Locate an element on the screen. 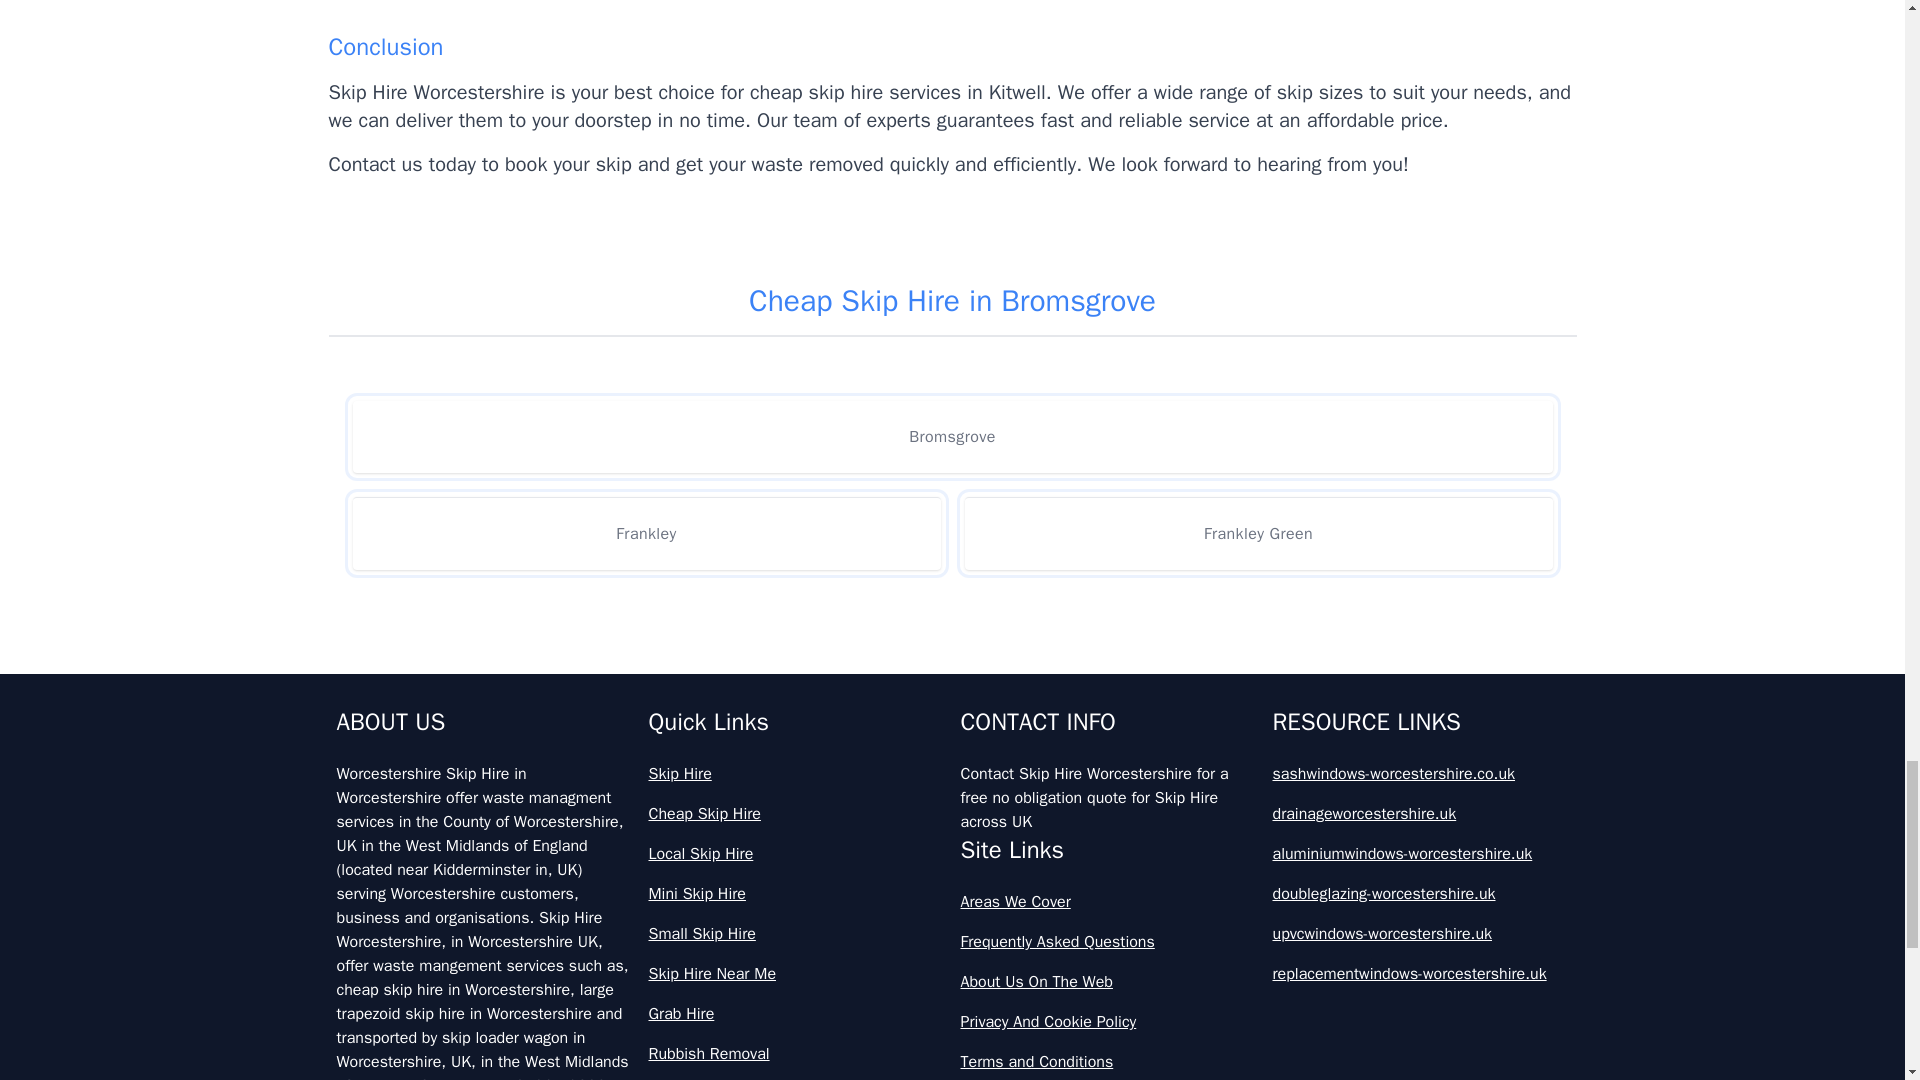 This screenshot has height=1080, width=1920. Rubbish Removal is located at coordinates (796, 1054).